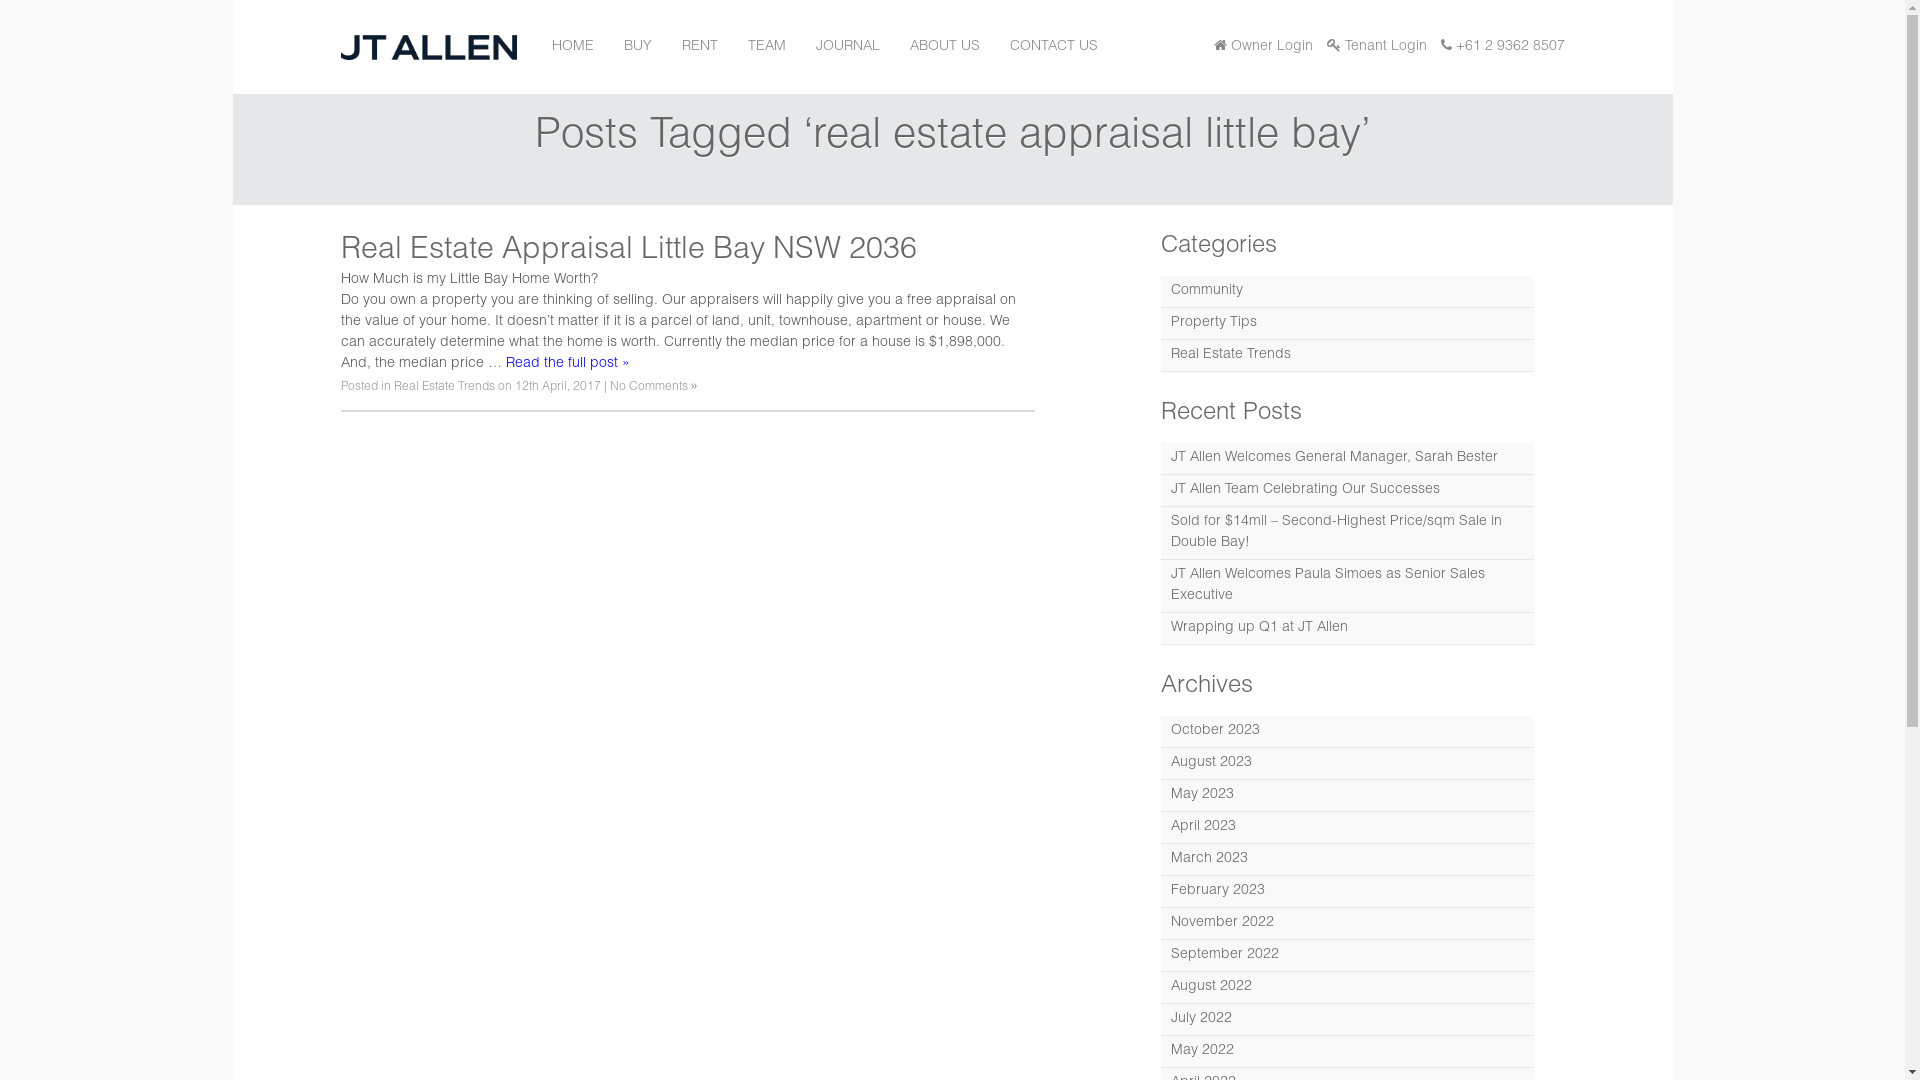 Image resolution: width=1920 pixels, height=1080 pixels. What do you see at coordinates (700, 48) in the screenshot?
I see `RENT` at bounding box center [700, 48].